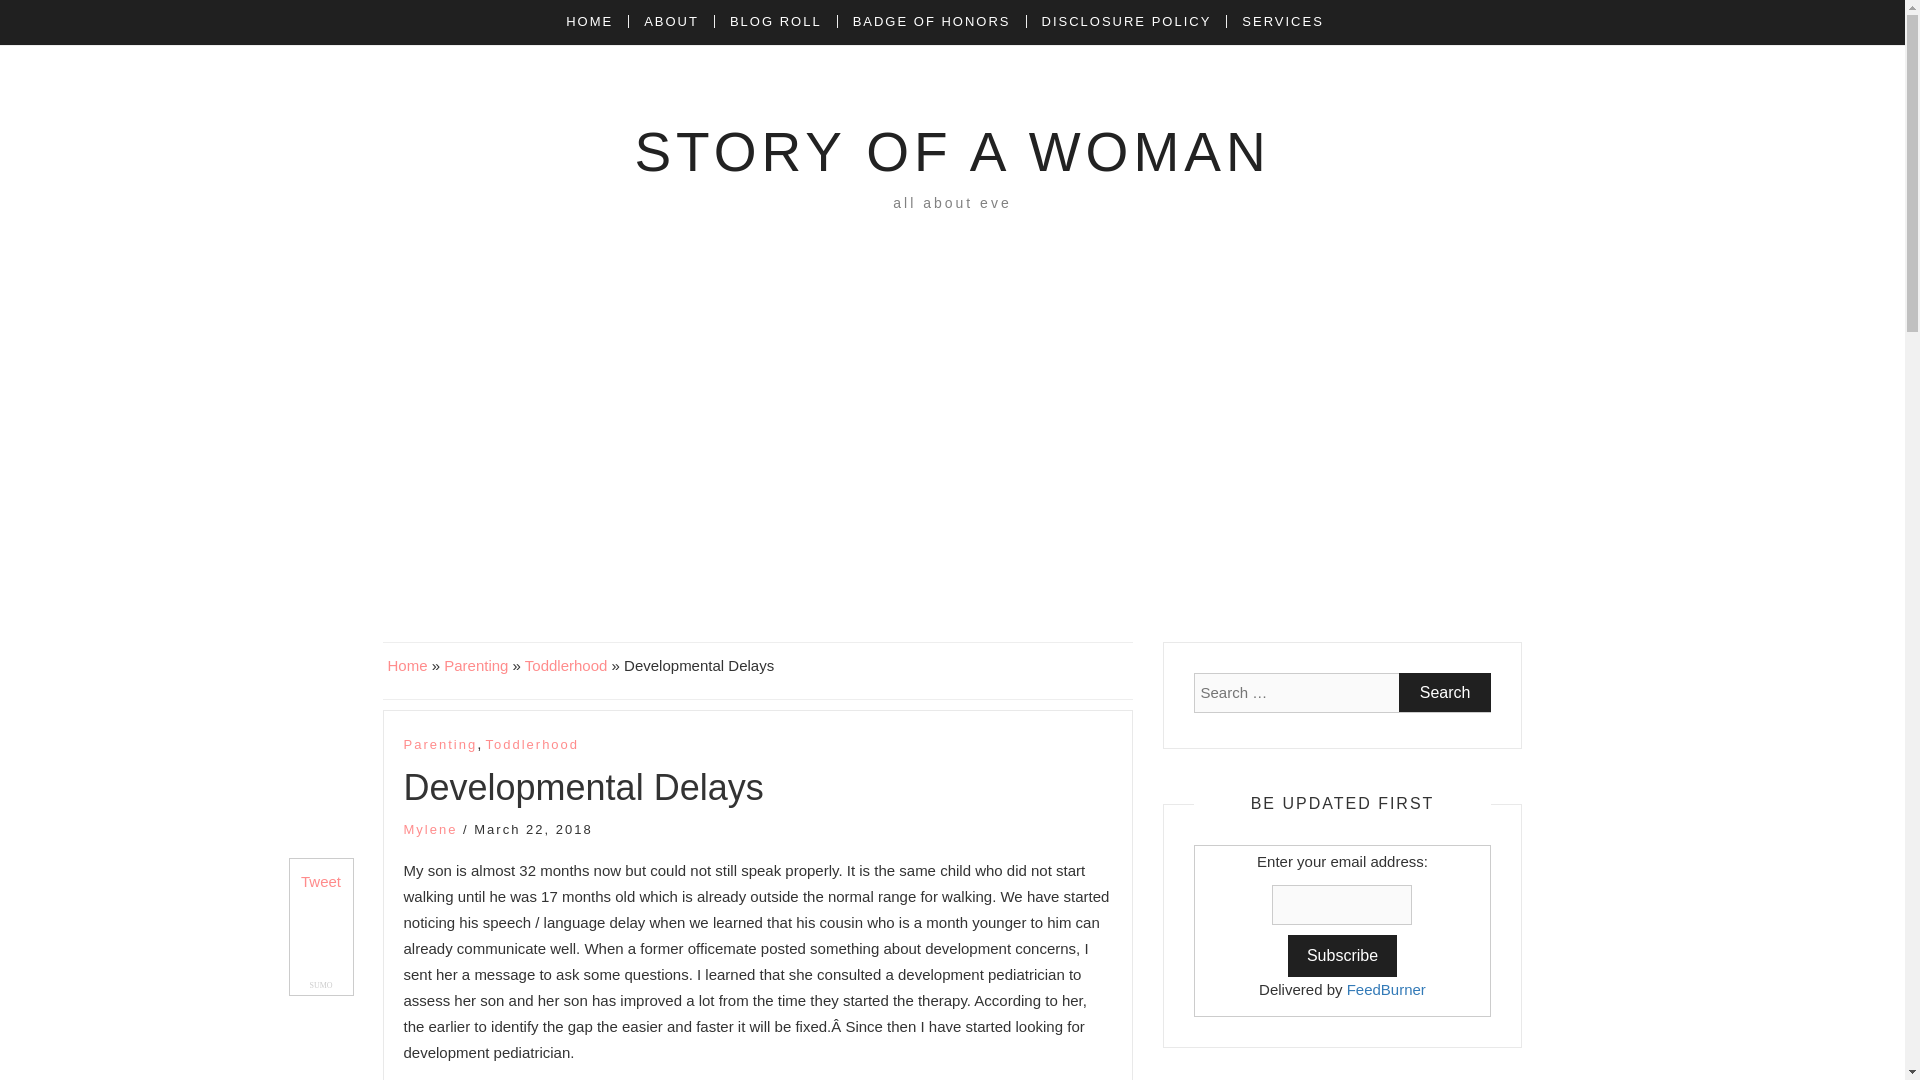  What do you see at coordinates (320, 985) in the screenshot?
I see `SUMO` at bounding box center [320, 985].